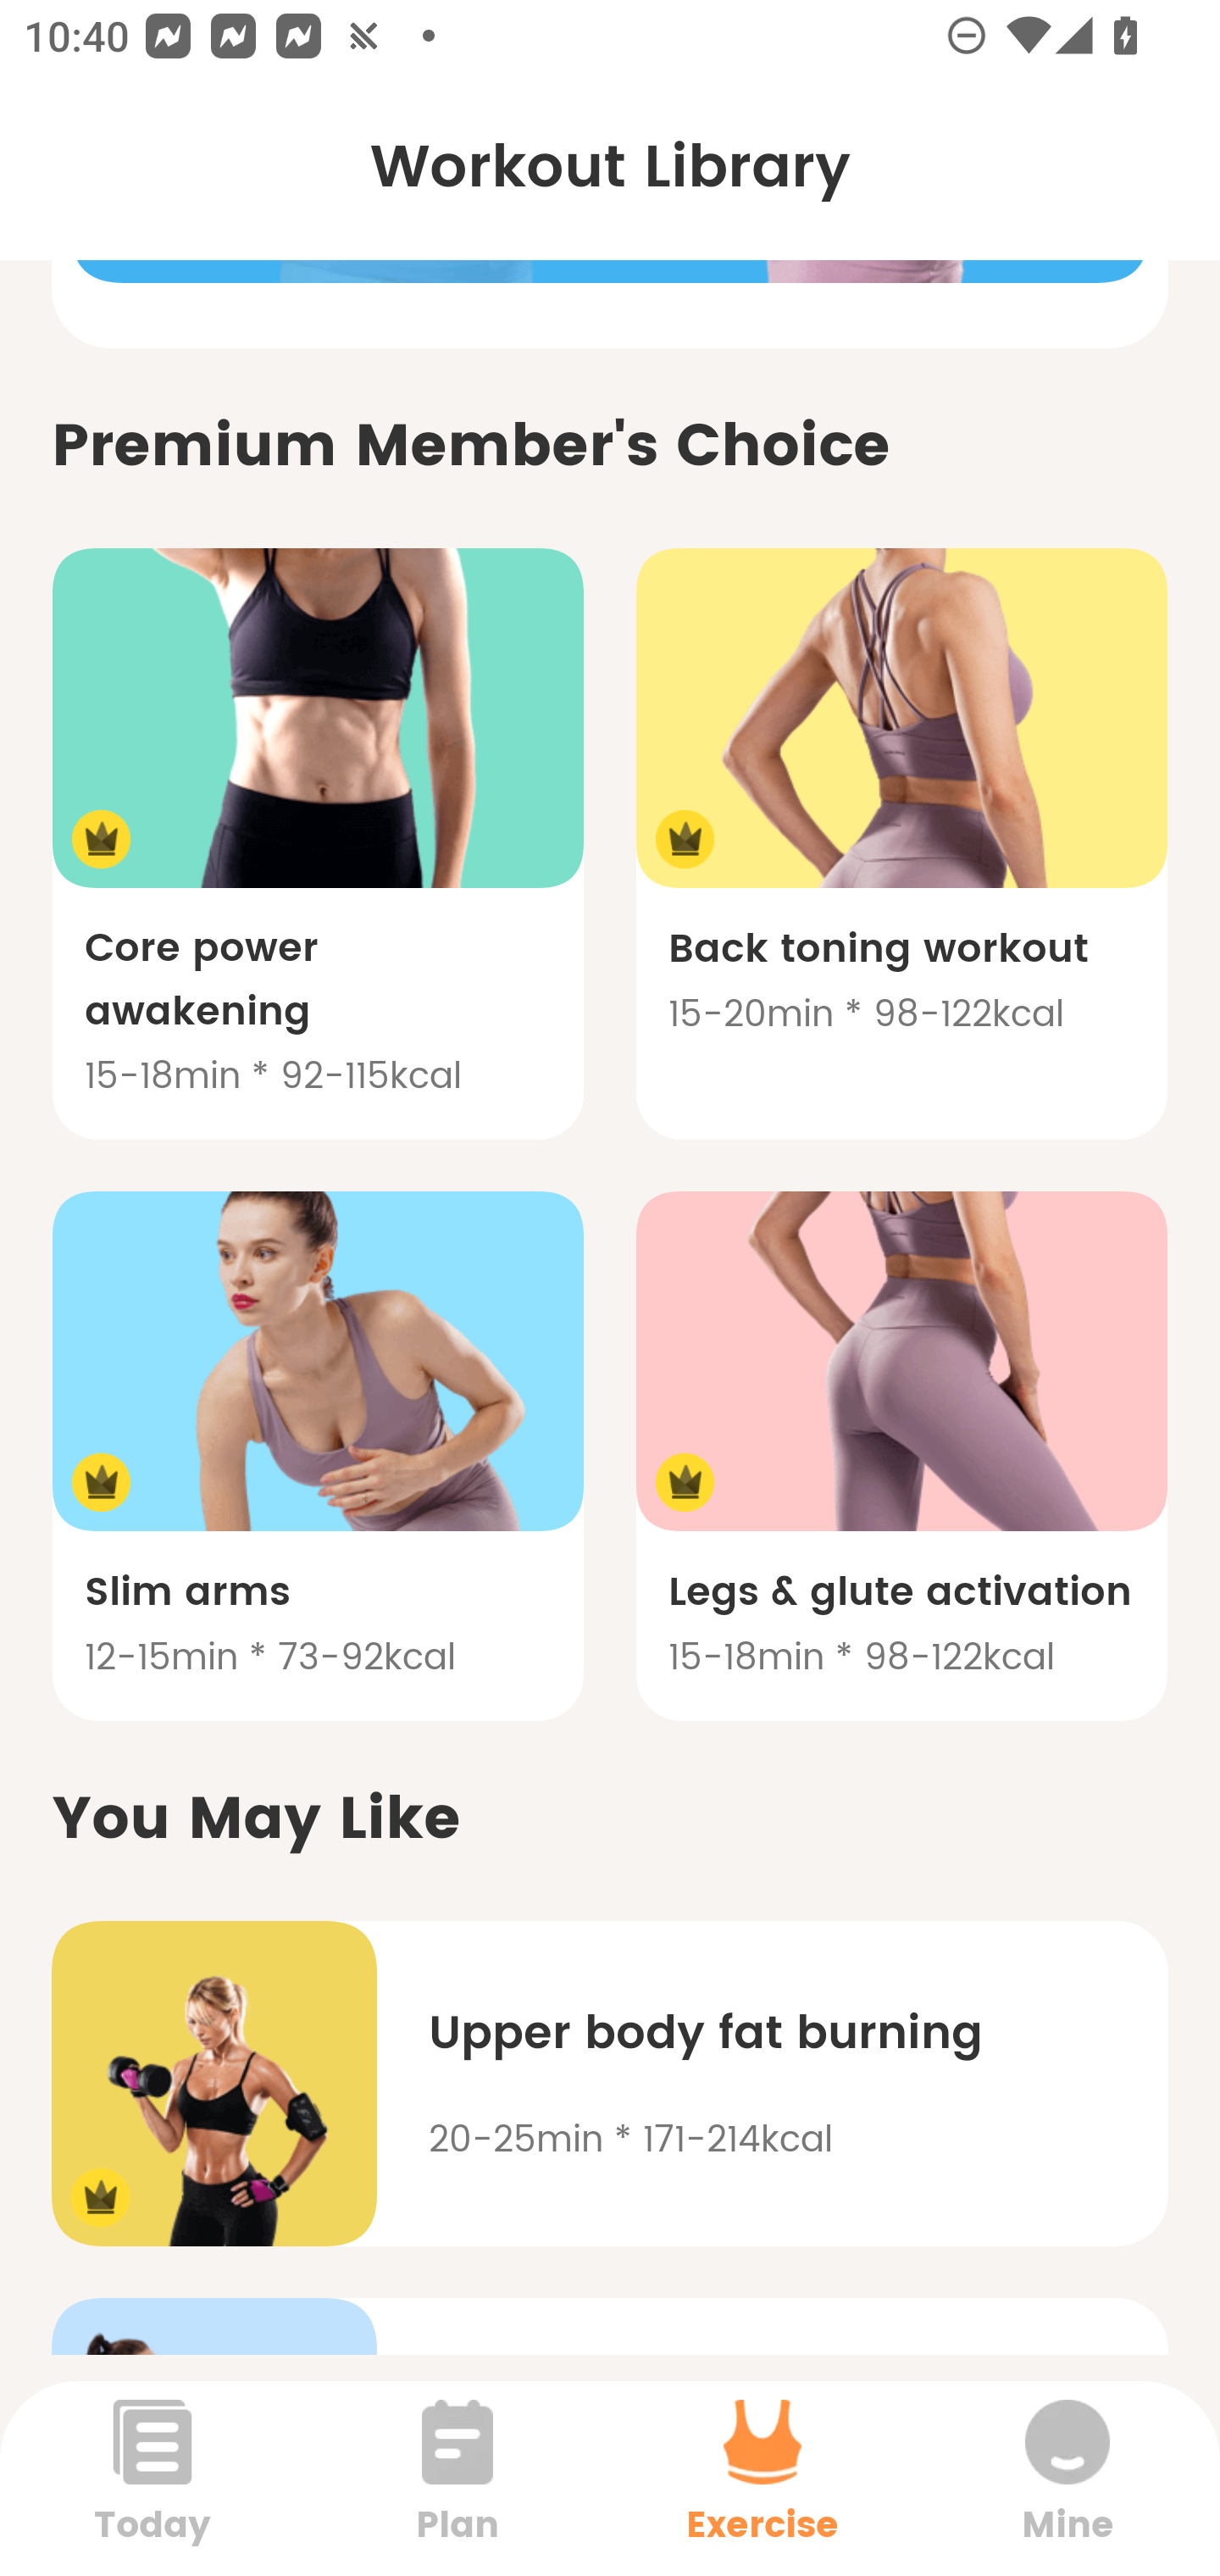 The image size is (1220, 2576). Describe the element at coordinates (317, 843) in the screenshot. I see `Core power awakening 15-18min * 92-115kcal` at that location.